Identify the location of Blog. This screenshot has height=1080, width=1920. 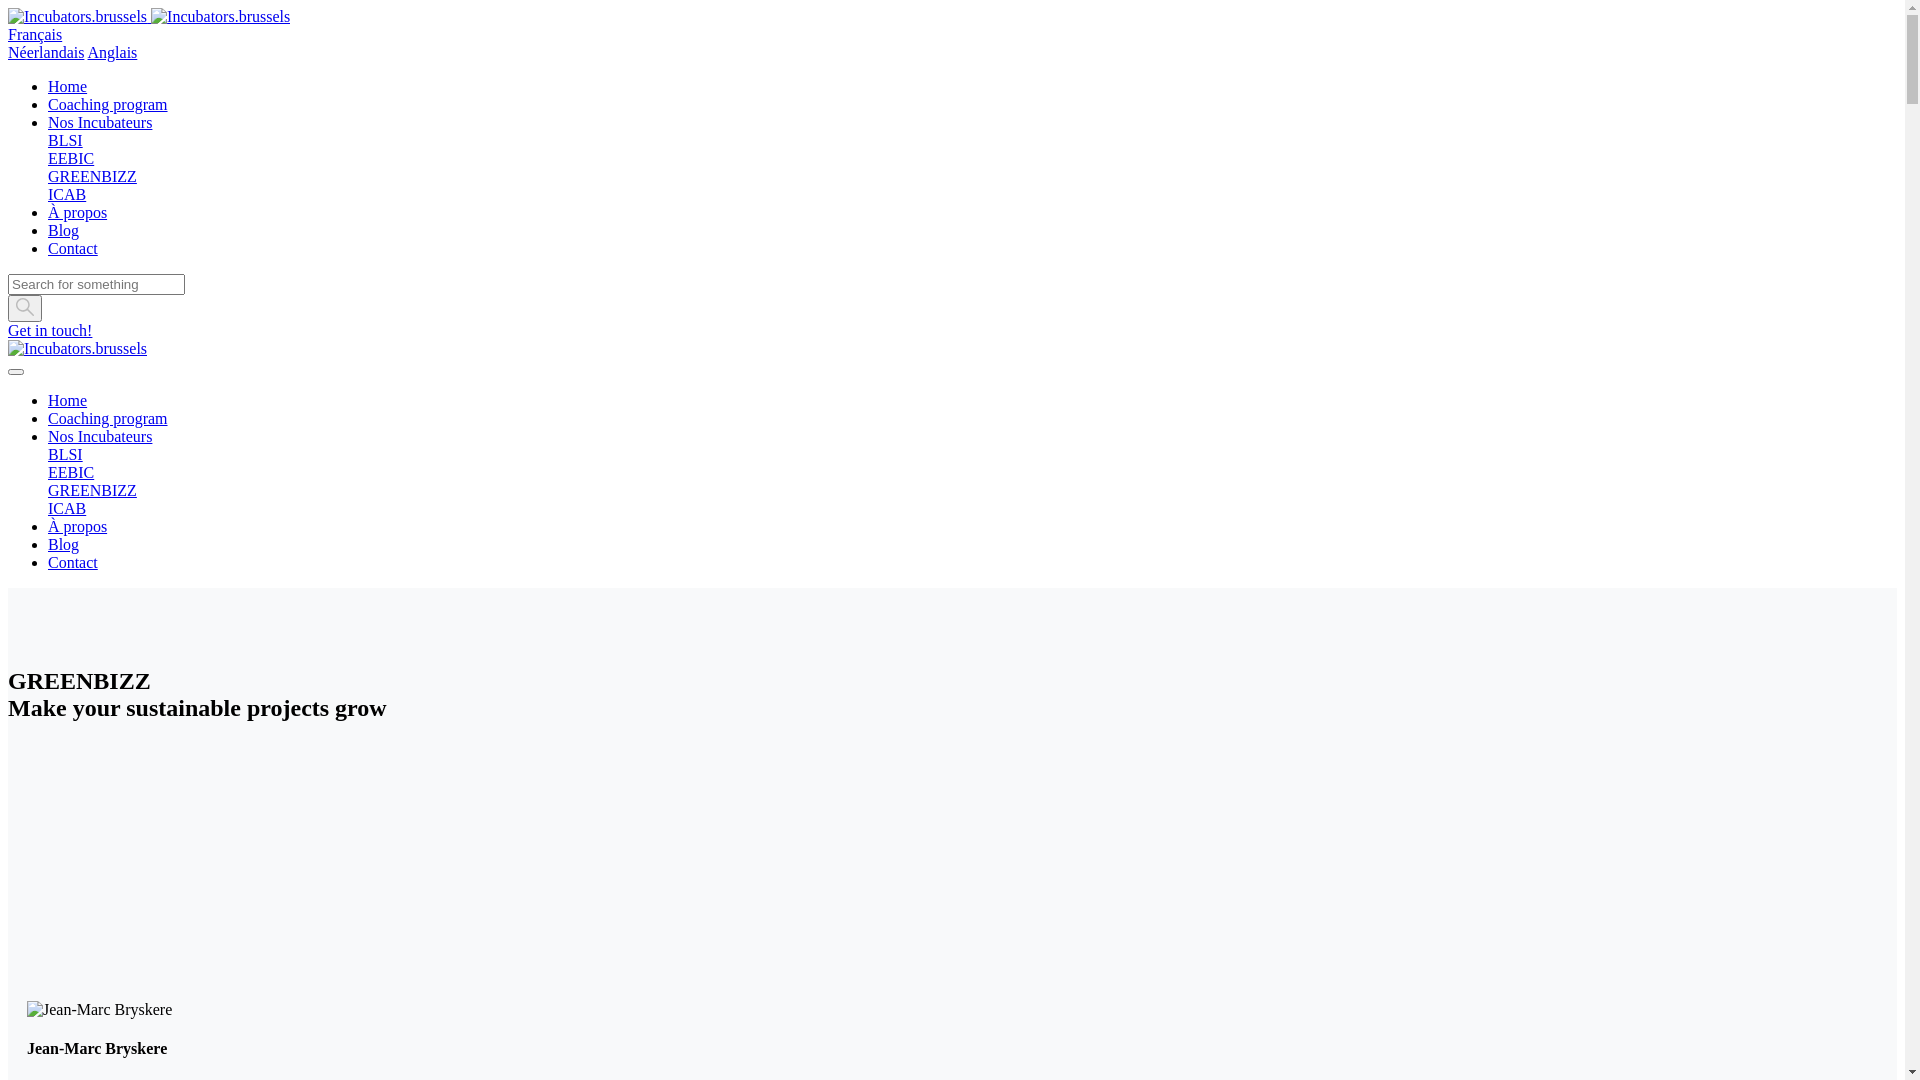
(64, 544).